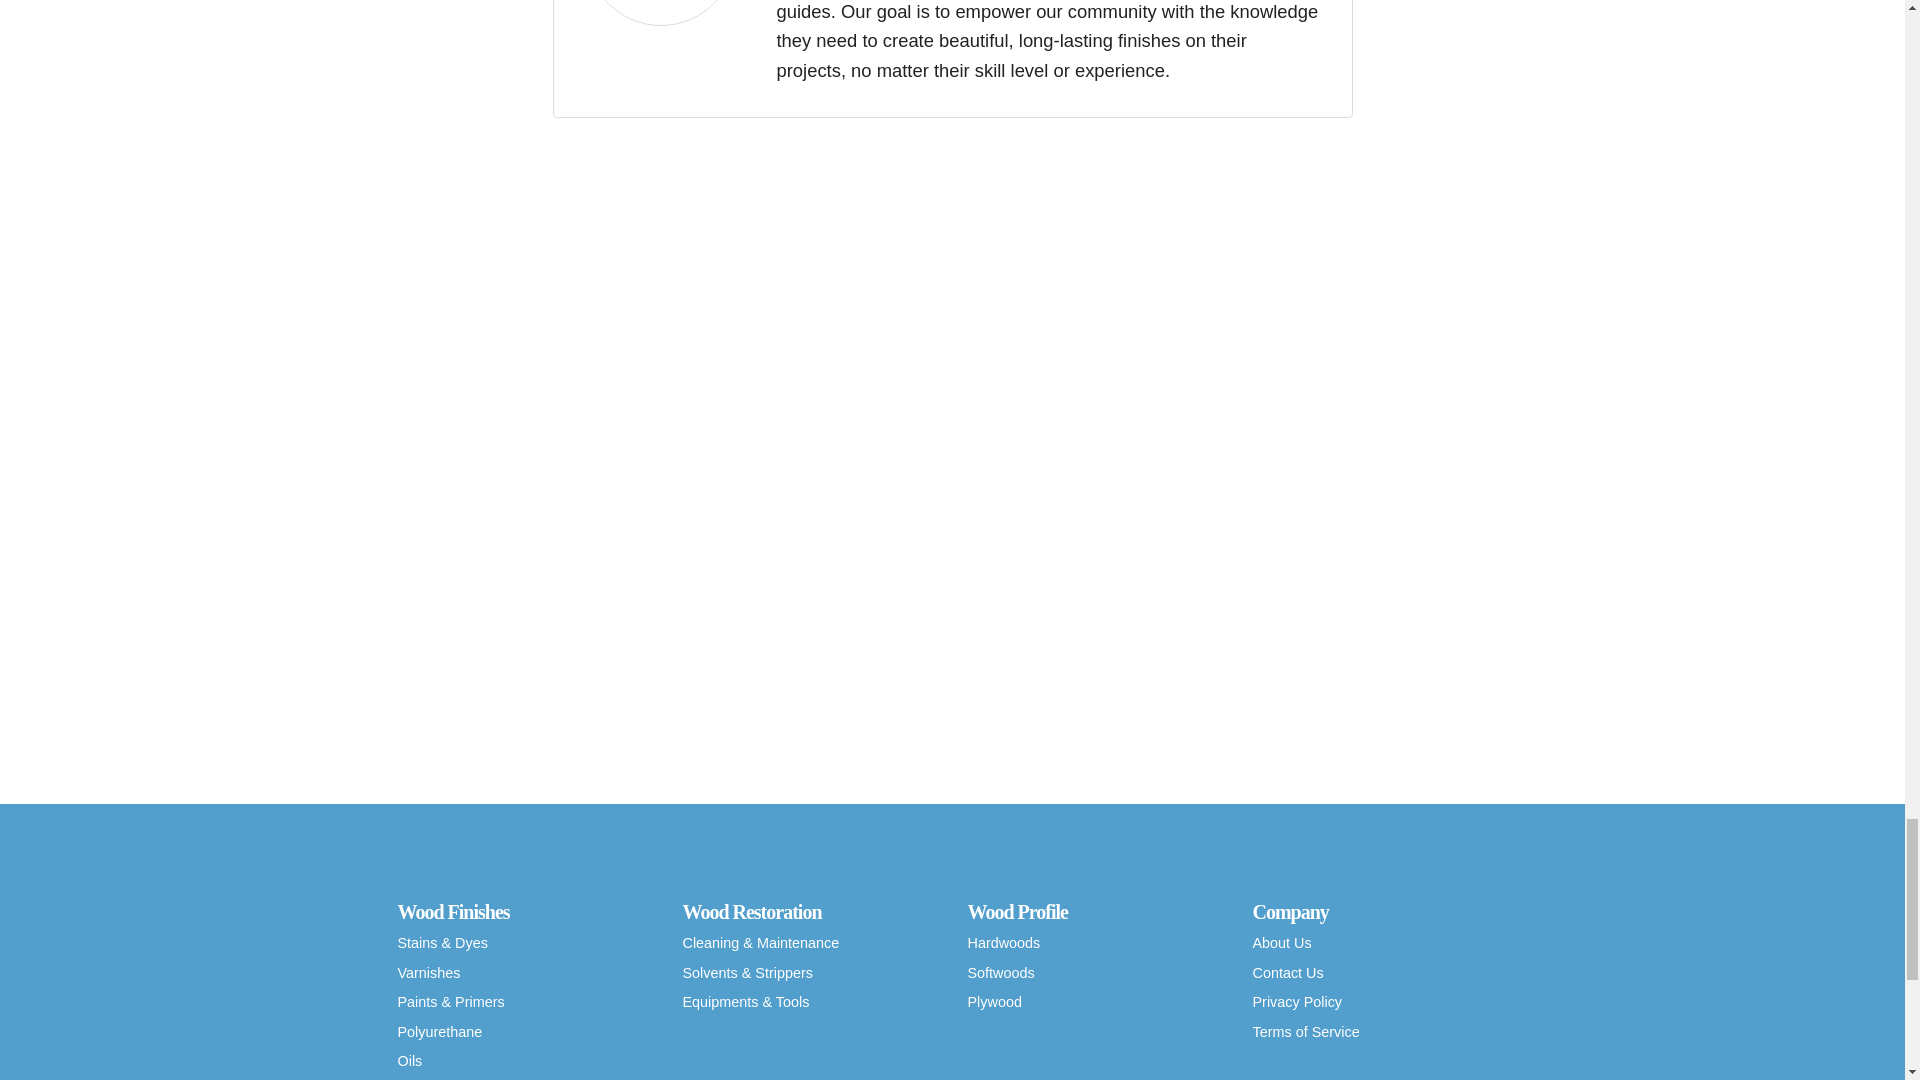  I want to click on Varnishes, so click(524, 974).